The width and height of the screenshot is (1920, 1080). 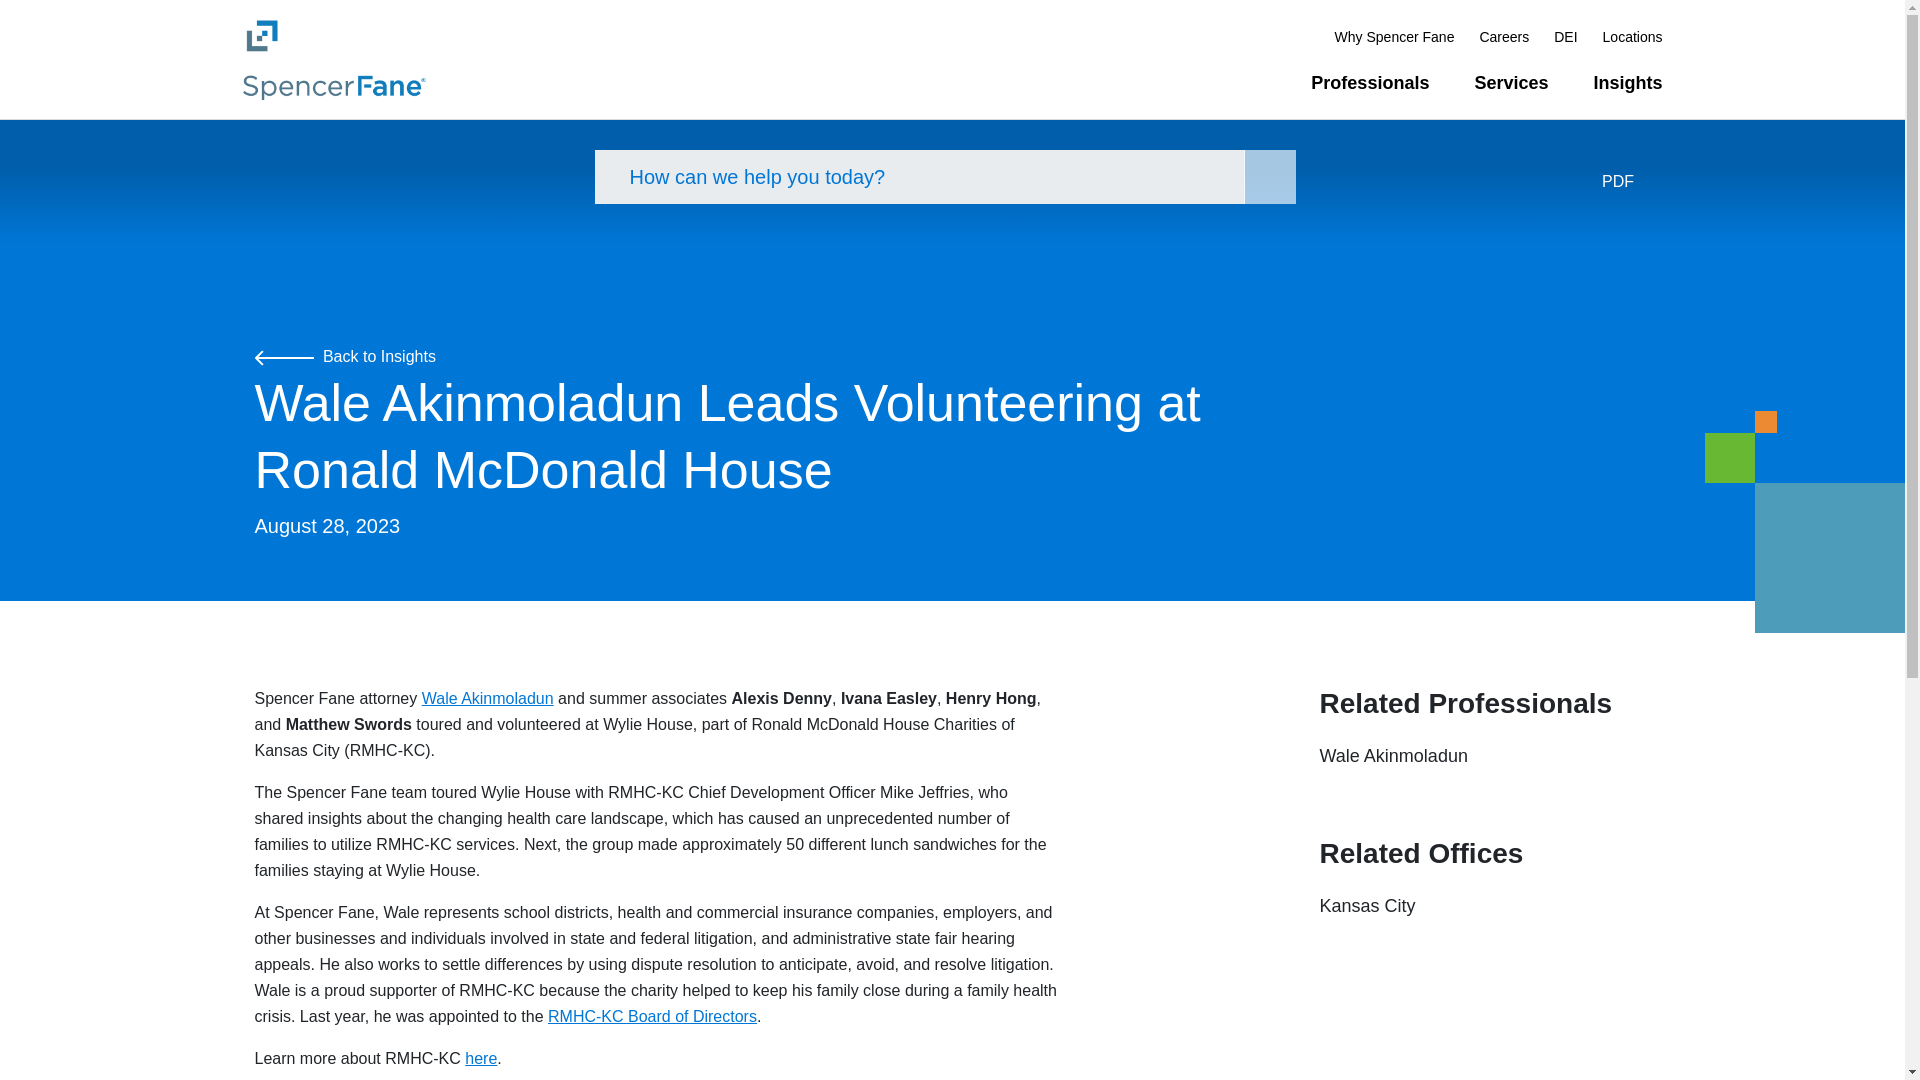 I want to click on Careers, so click(x=1503, y=36).